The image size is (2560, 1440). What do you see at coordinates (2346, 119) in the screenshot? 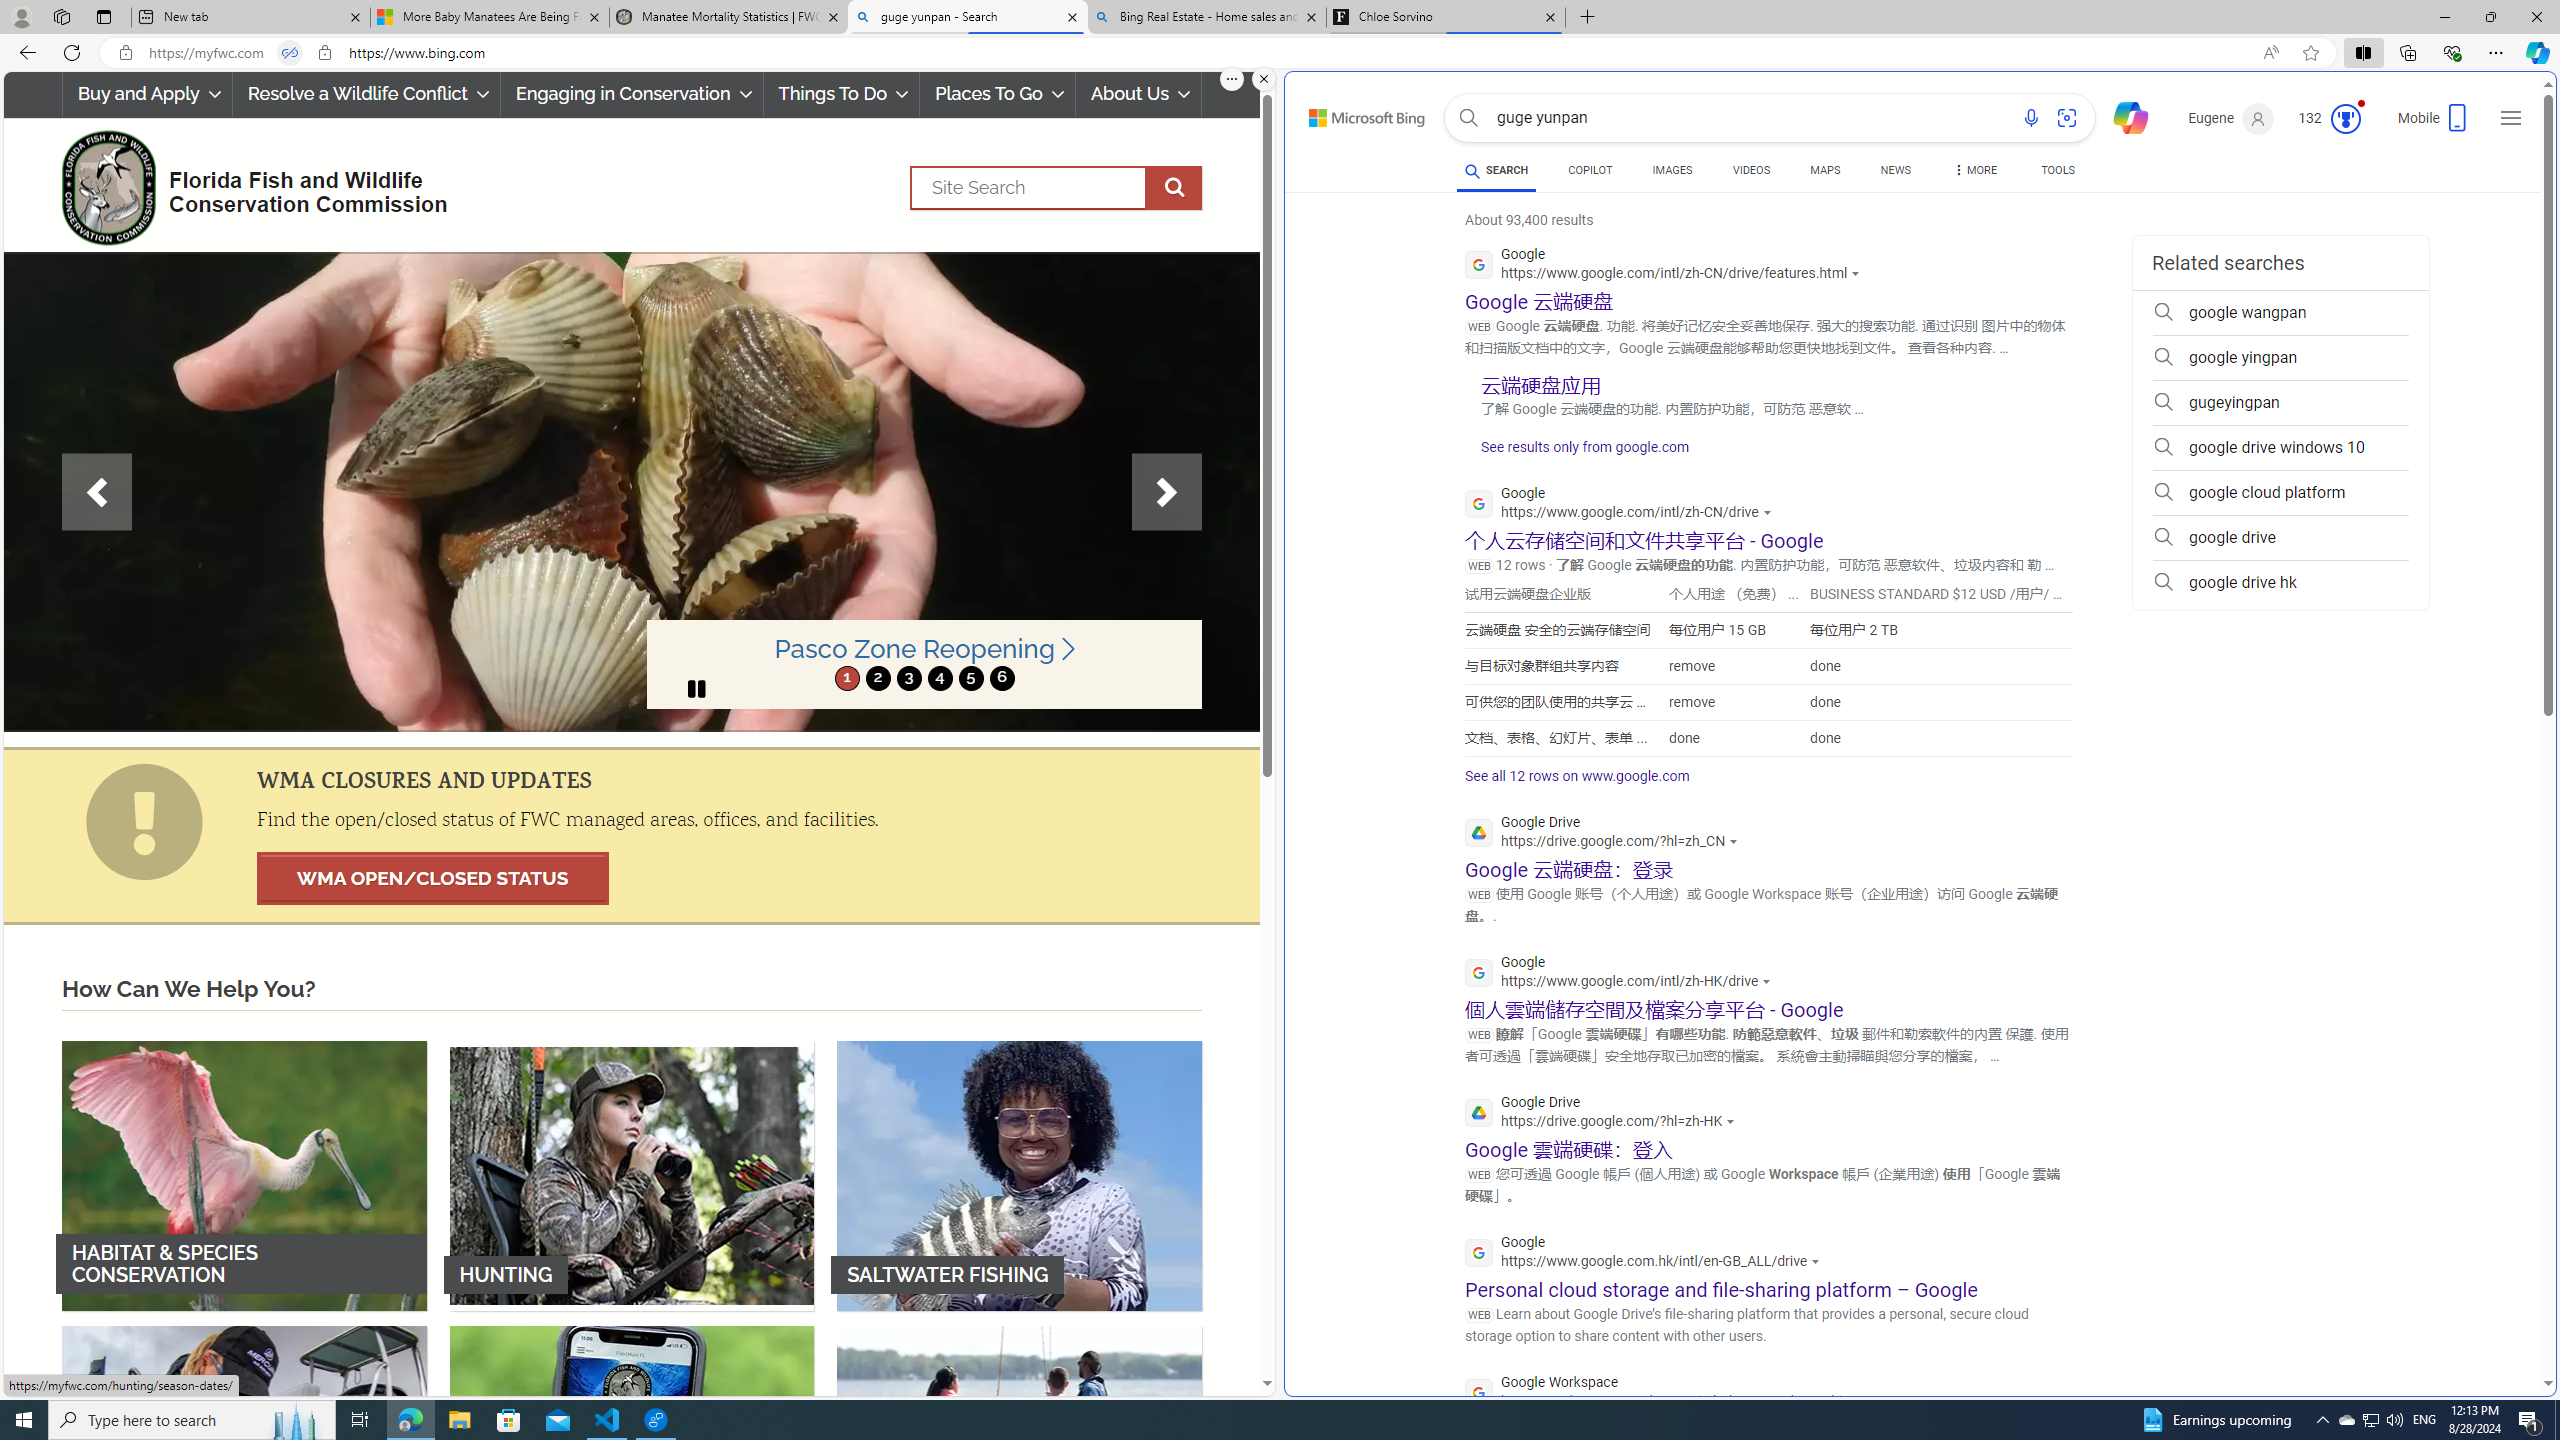
I see `Class: medal-svg-animation` at bounding box center [2346, 119].